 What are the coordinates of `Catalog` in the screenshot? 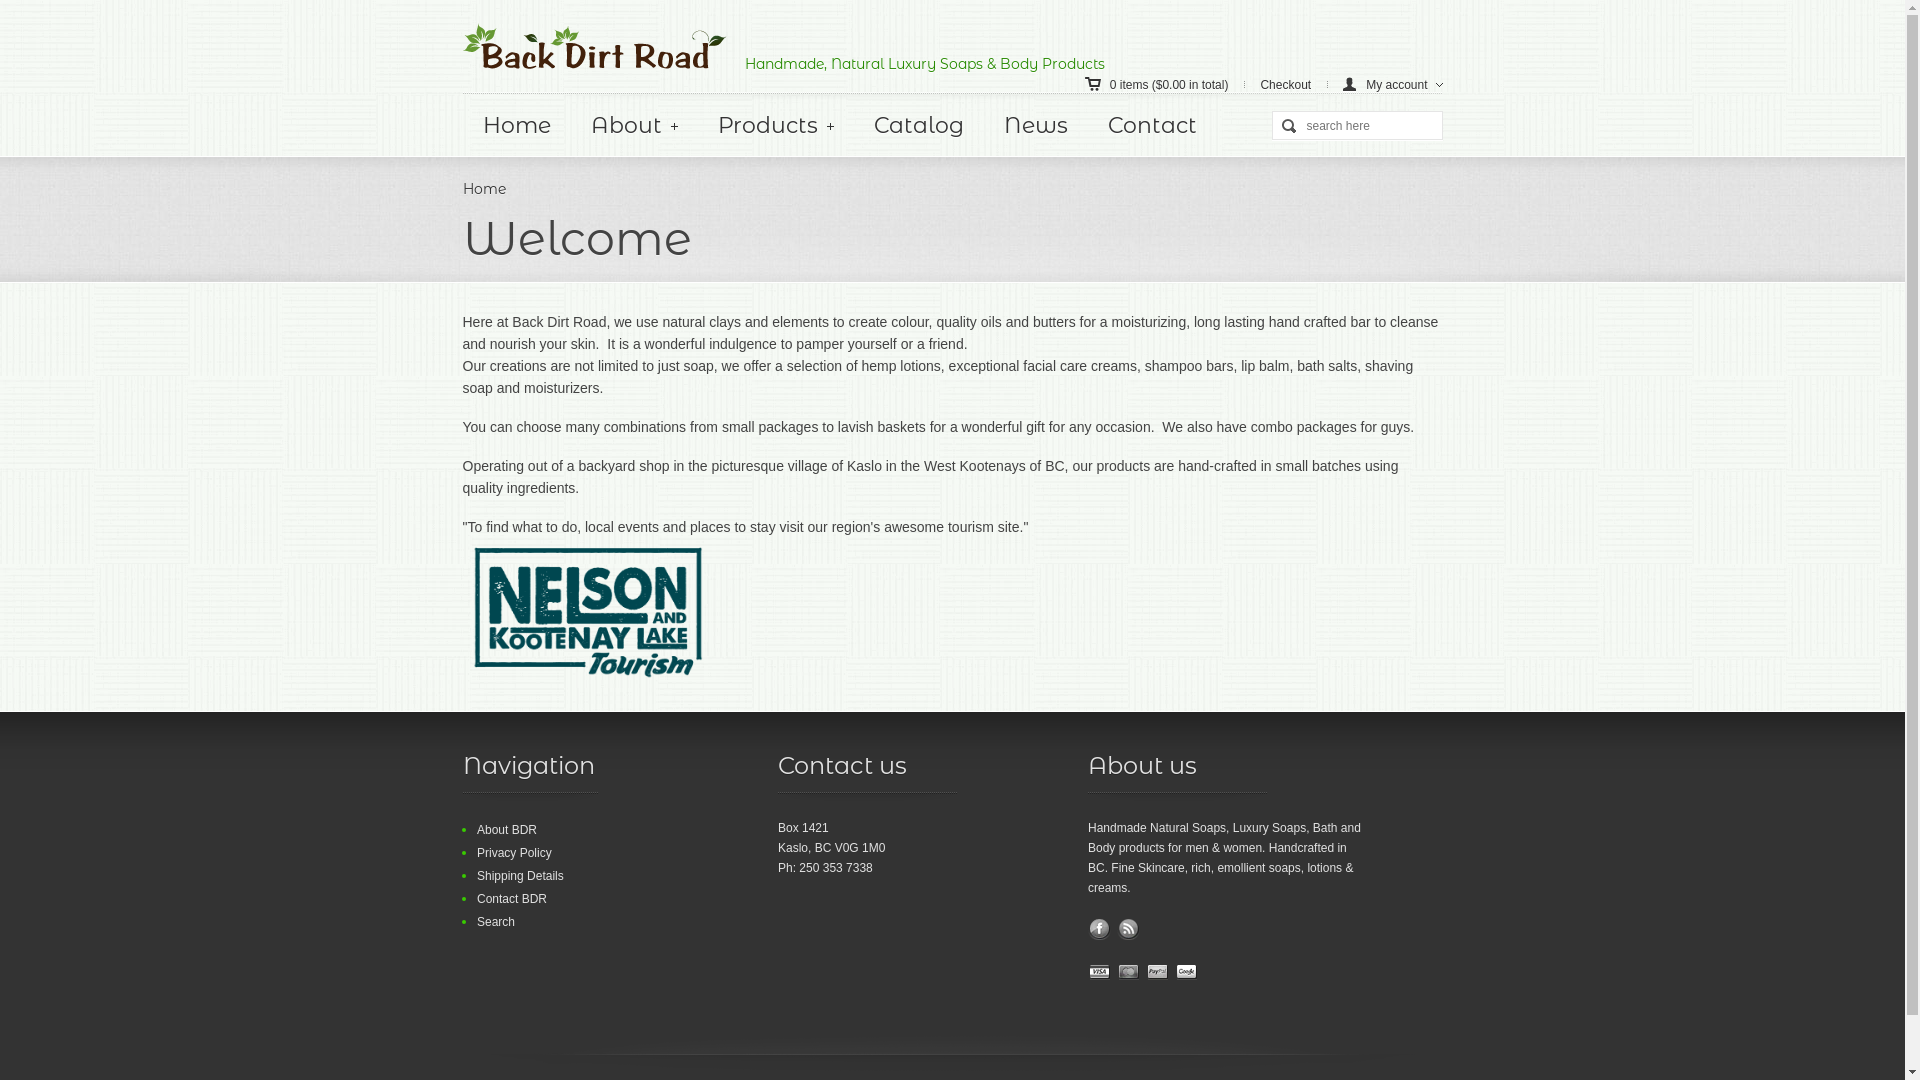 It's located at (918, 126).